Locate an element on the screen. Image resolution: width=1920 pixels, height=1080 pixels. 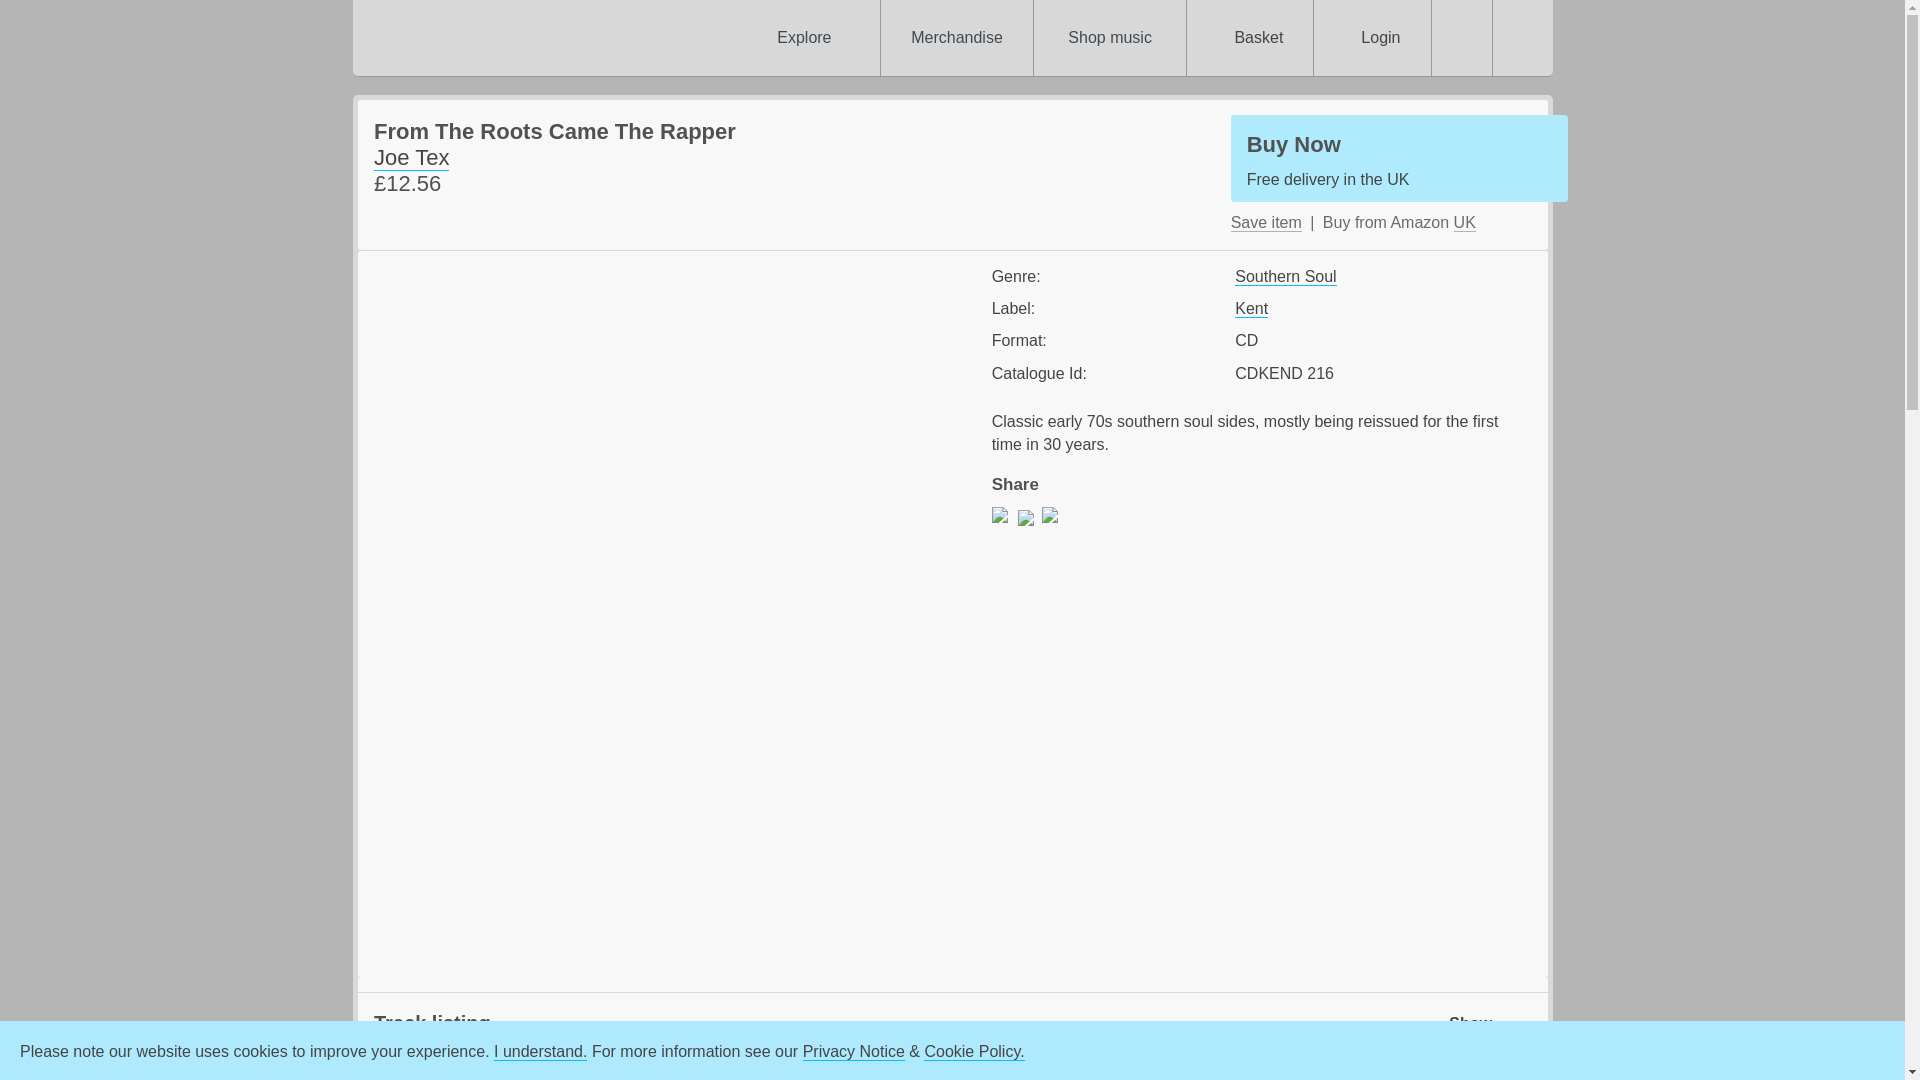
UK is located at coordinates (1464, 222).